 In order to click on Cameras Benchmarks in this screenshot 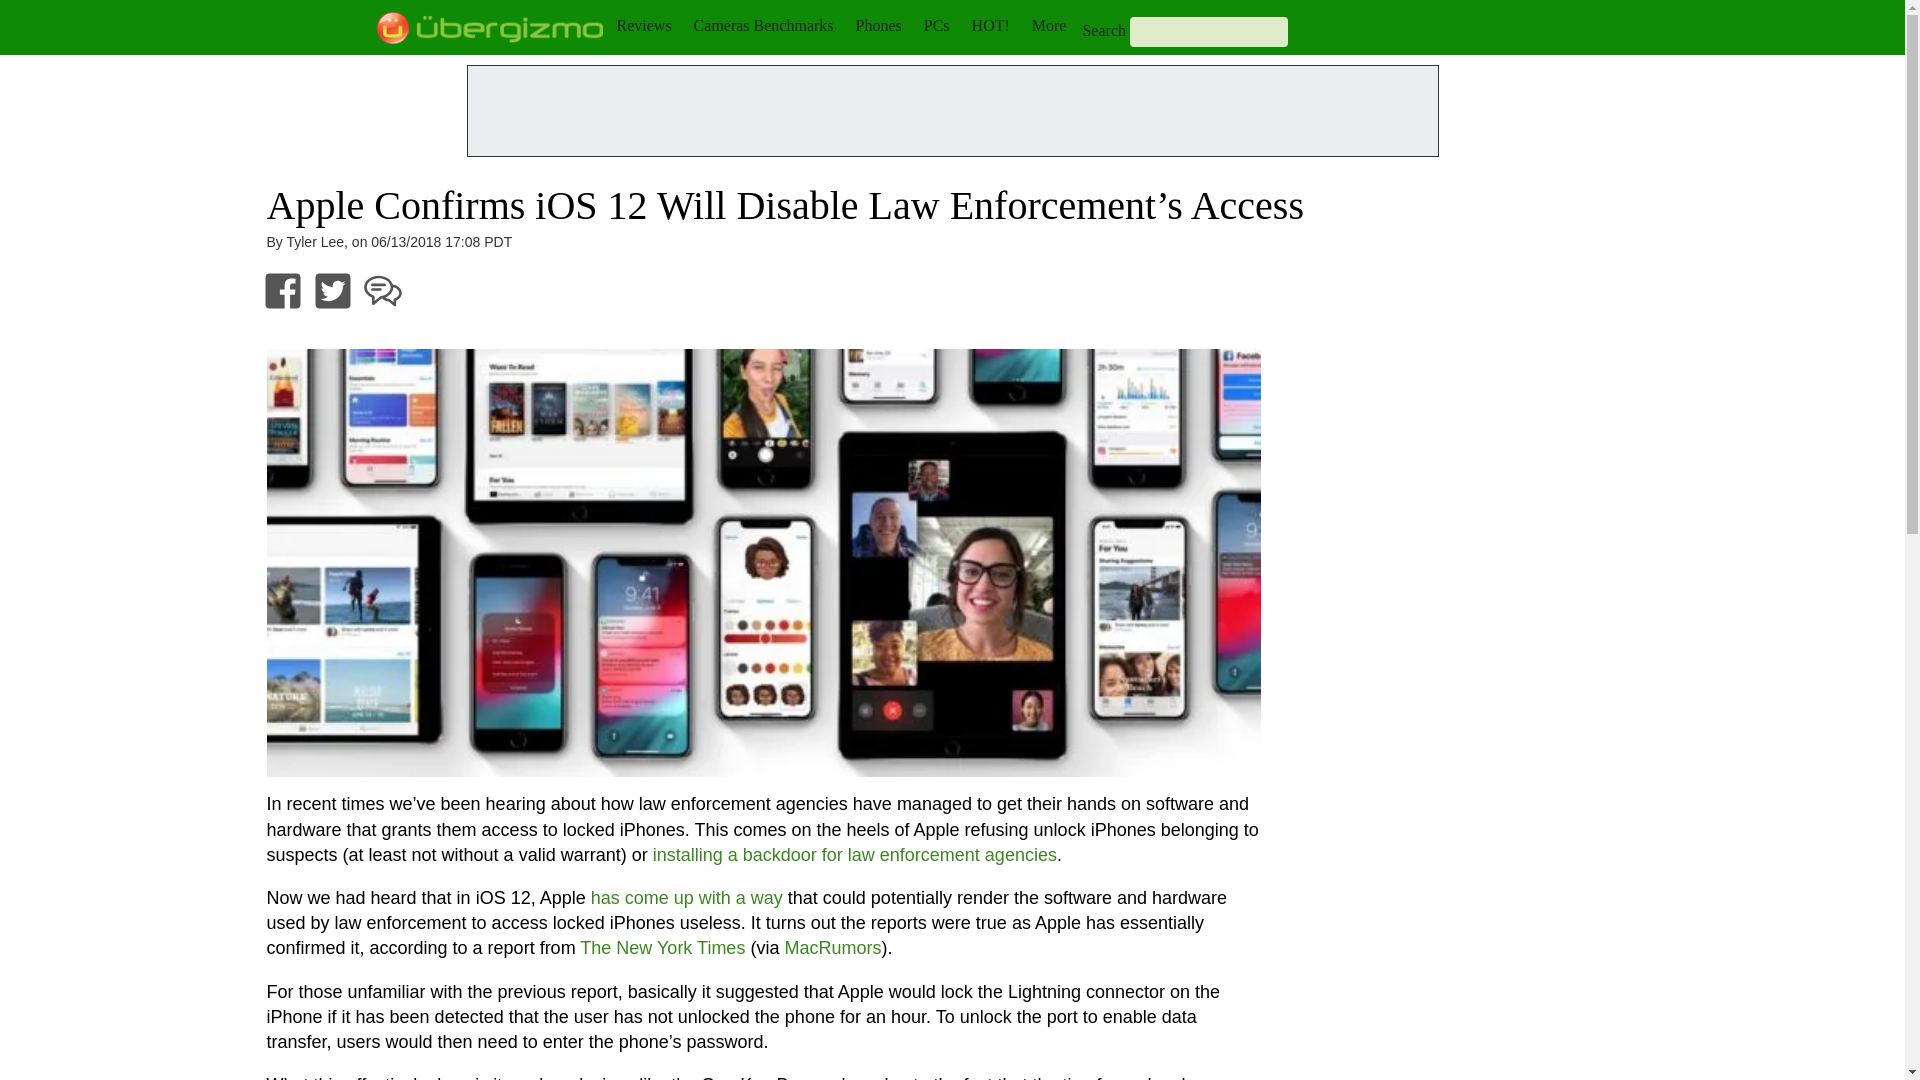, I will do `click(763, 25)`.